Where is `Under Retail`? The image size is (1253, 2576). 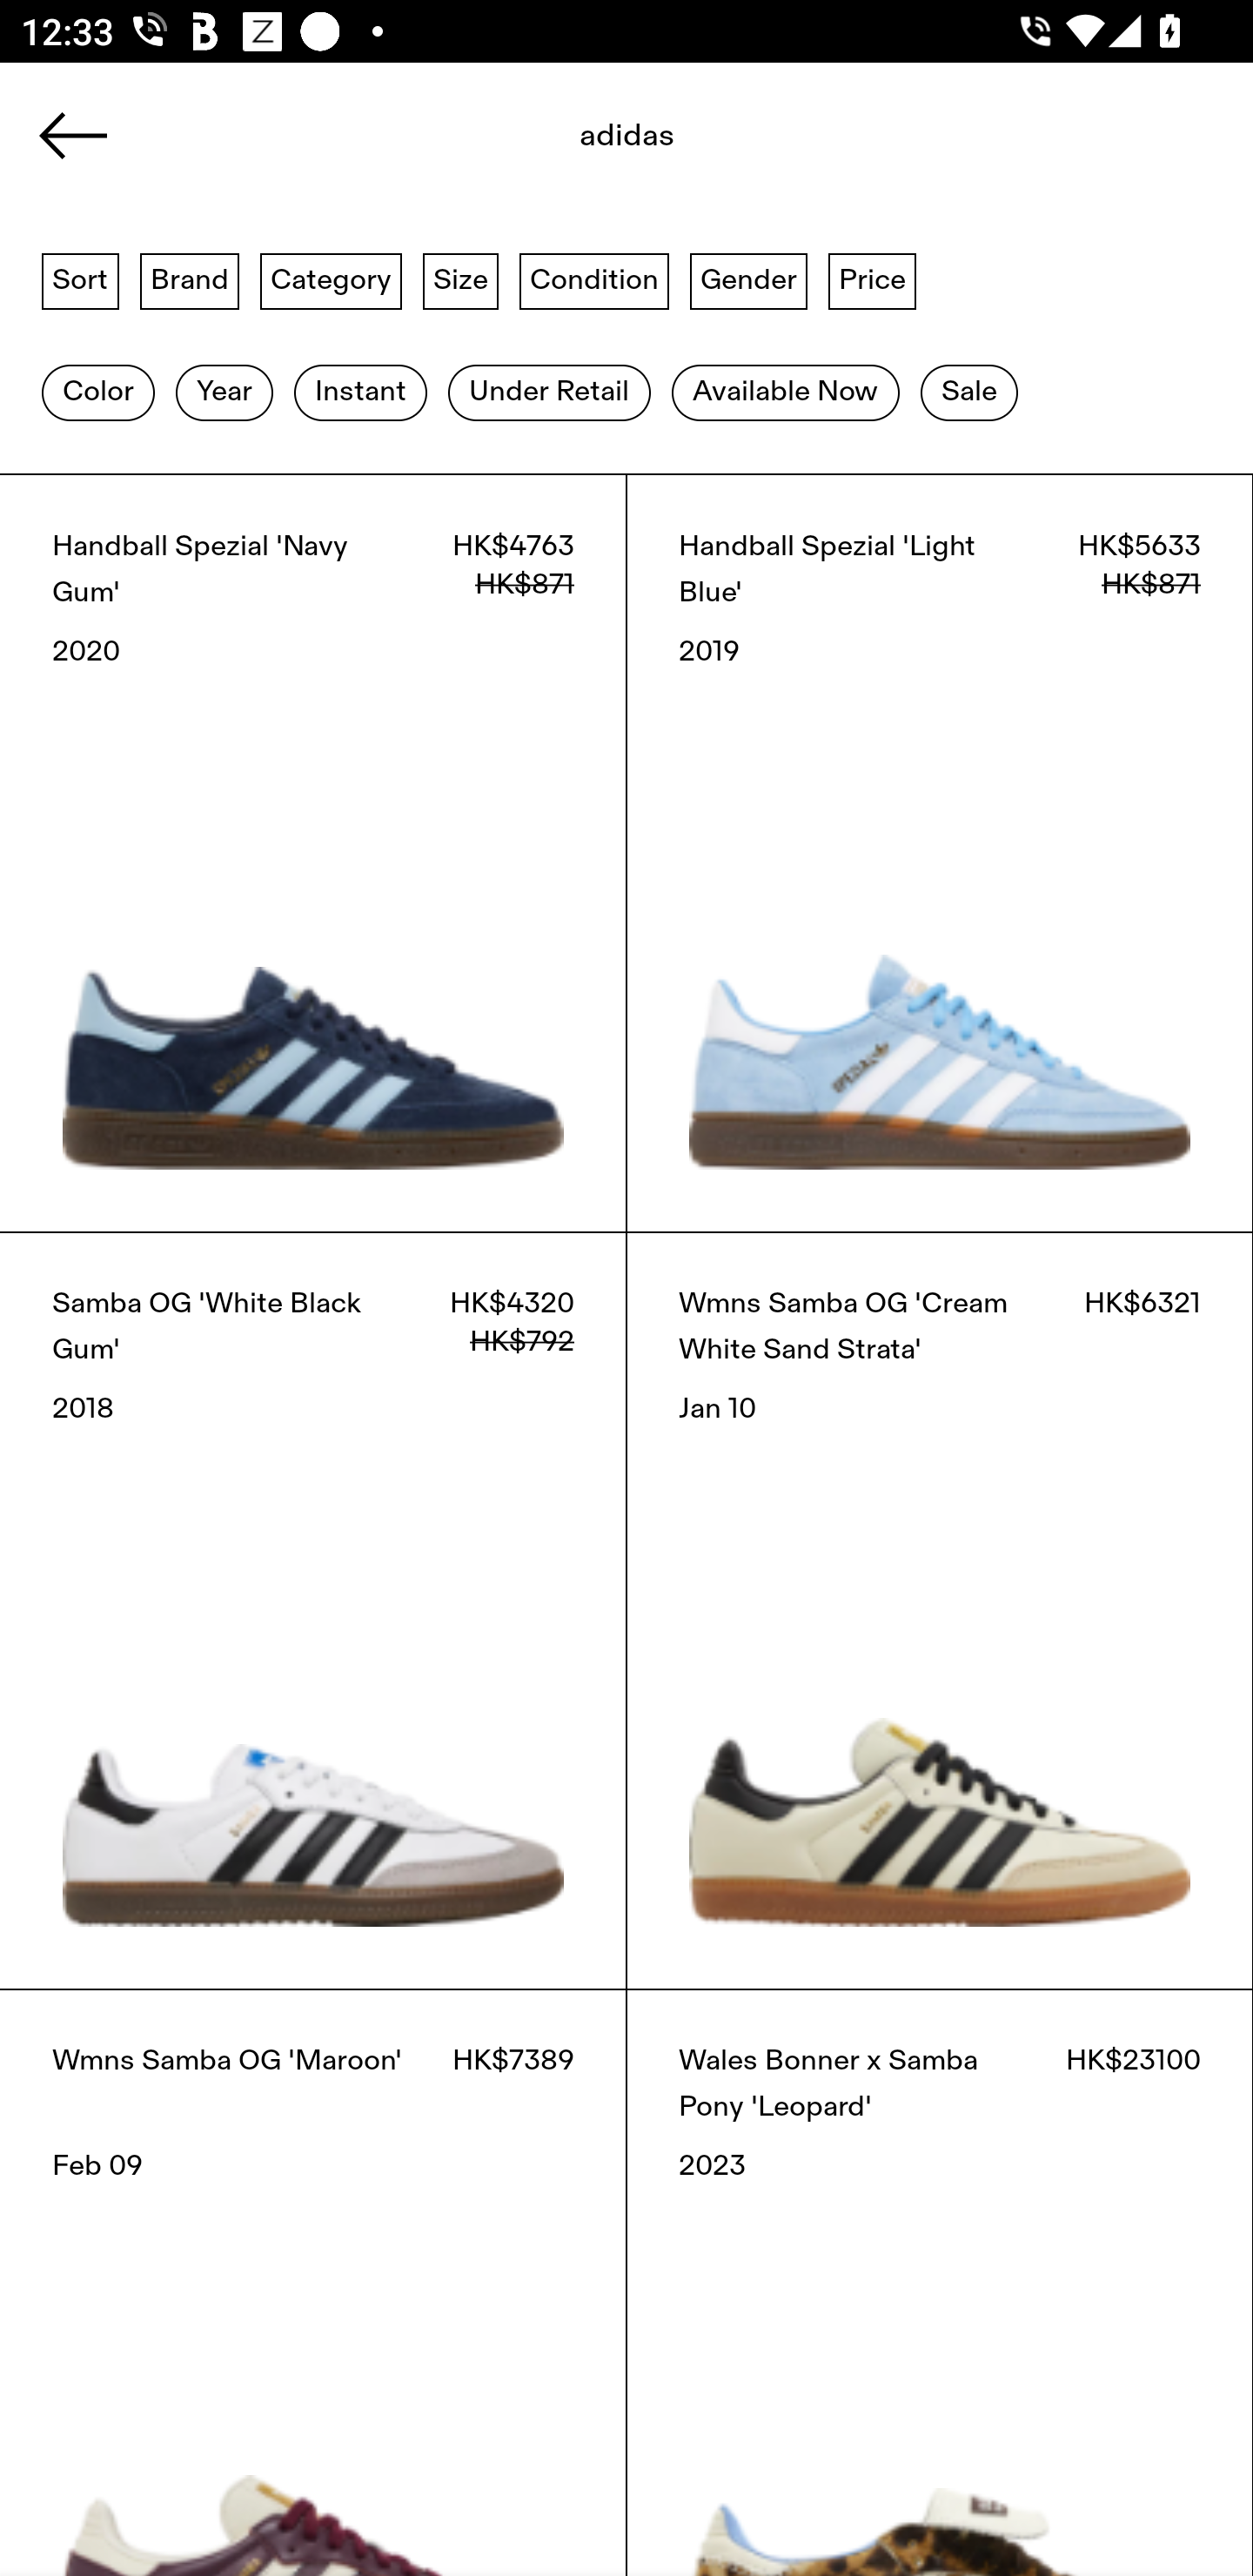
Under Retail is located at coordinates (549, 392).